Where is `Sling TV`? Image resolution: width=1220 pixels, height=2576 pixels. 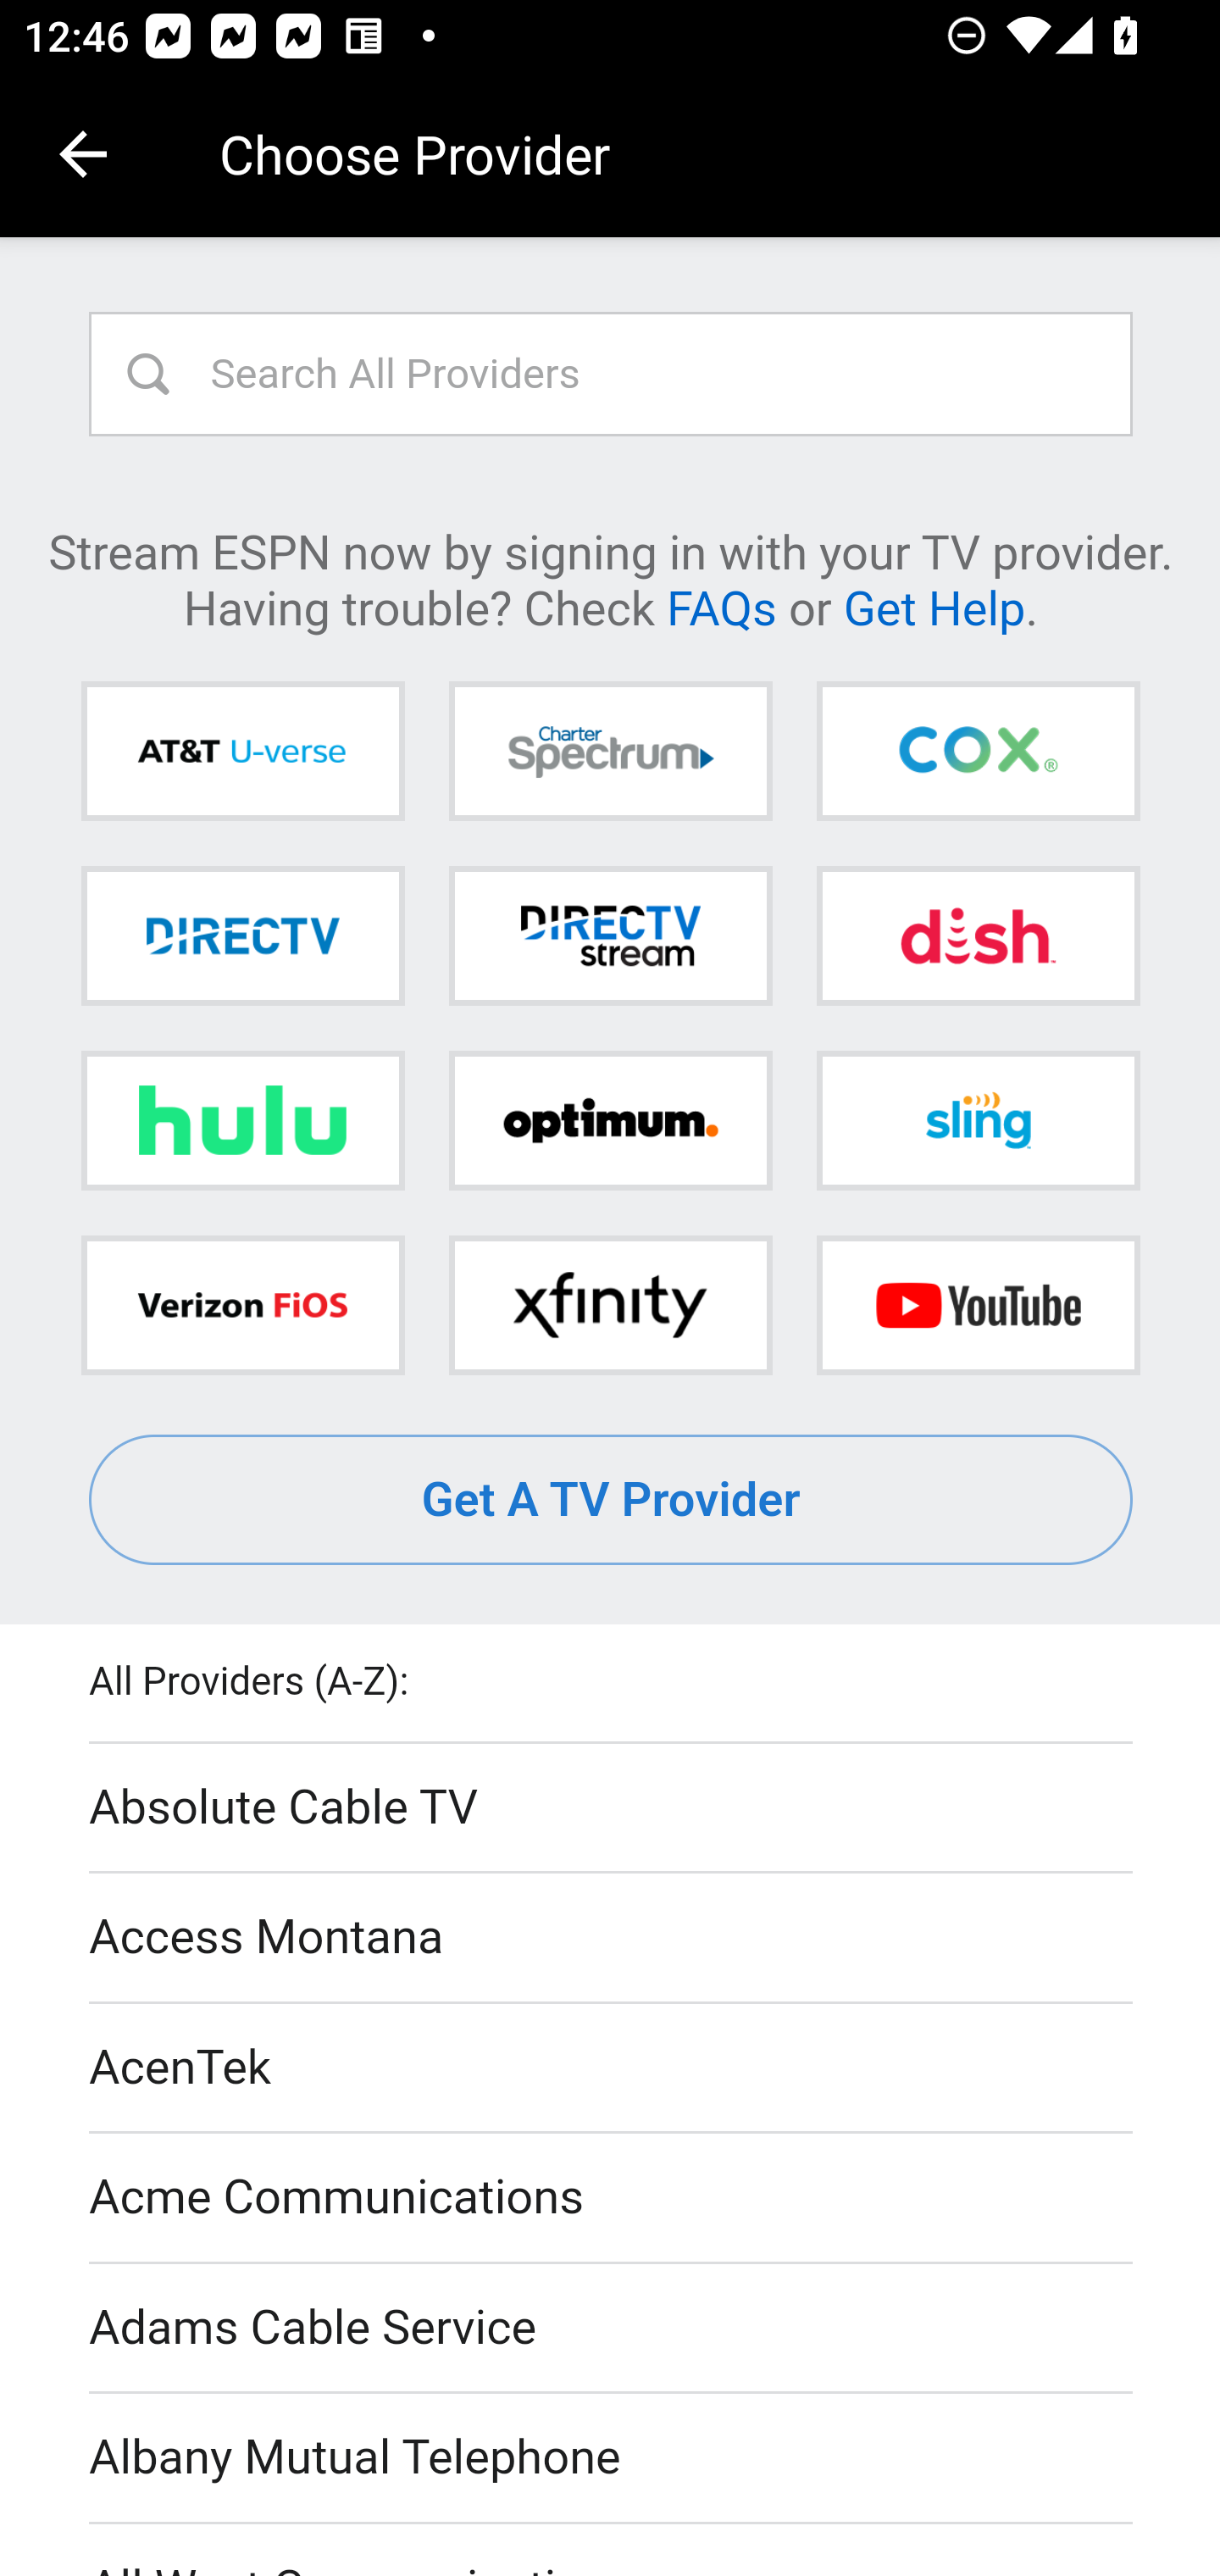 Sling TV is located at coordinates (978, 1120).